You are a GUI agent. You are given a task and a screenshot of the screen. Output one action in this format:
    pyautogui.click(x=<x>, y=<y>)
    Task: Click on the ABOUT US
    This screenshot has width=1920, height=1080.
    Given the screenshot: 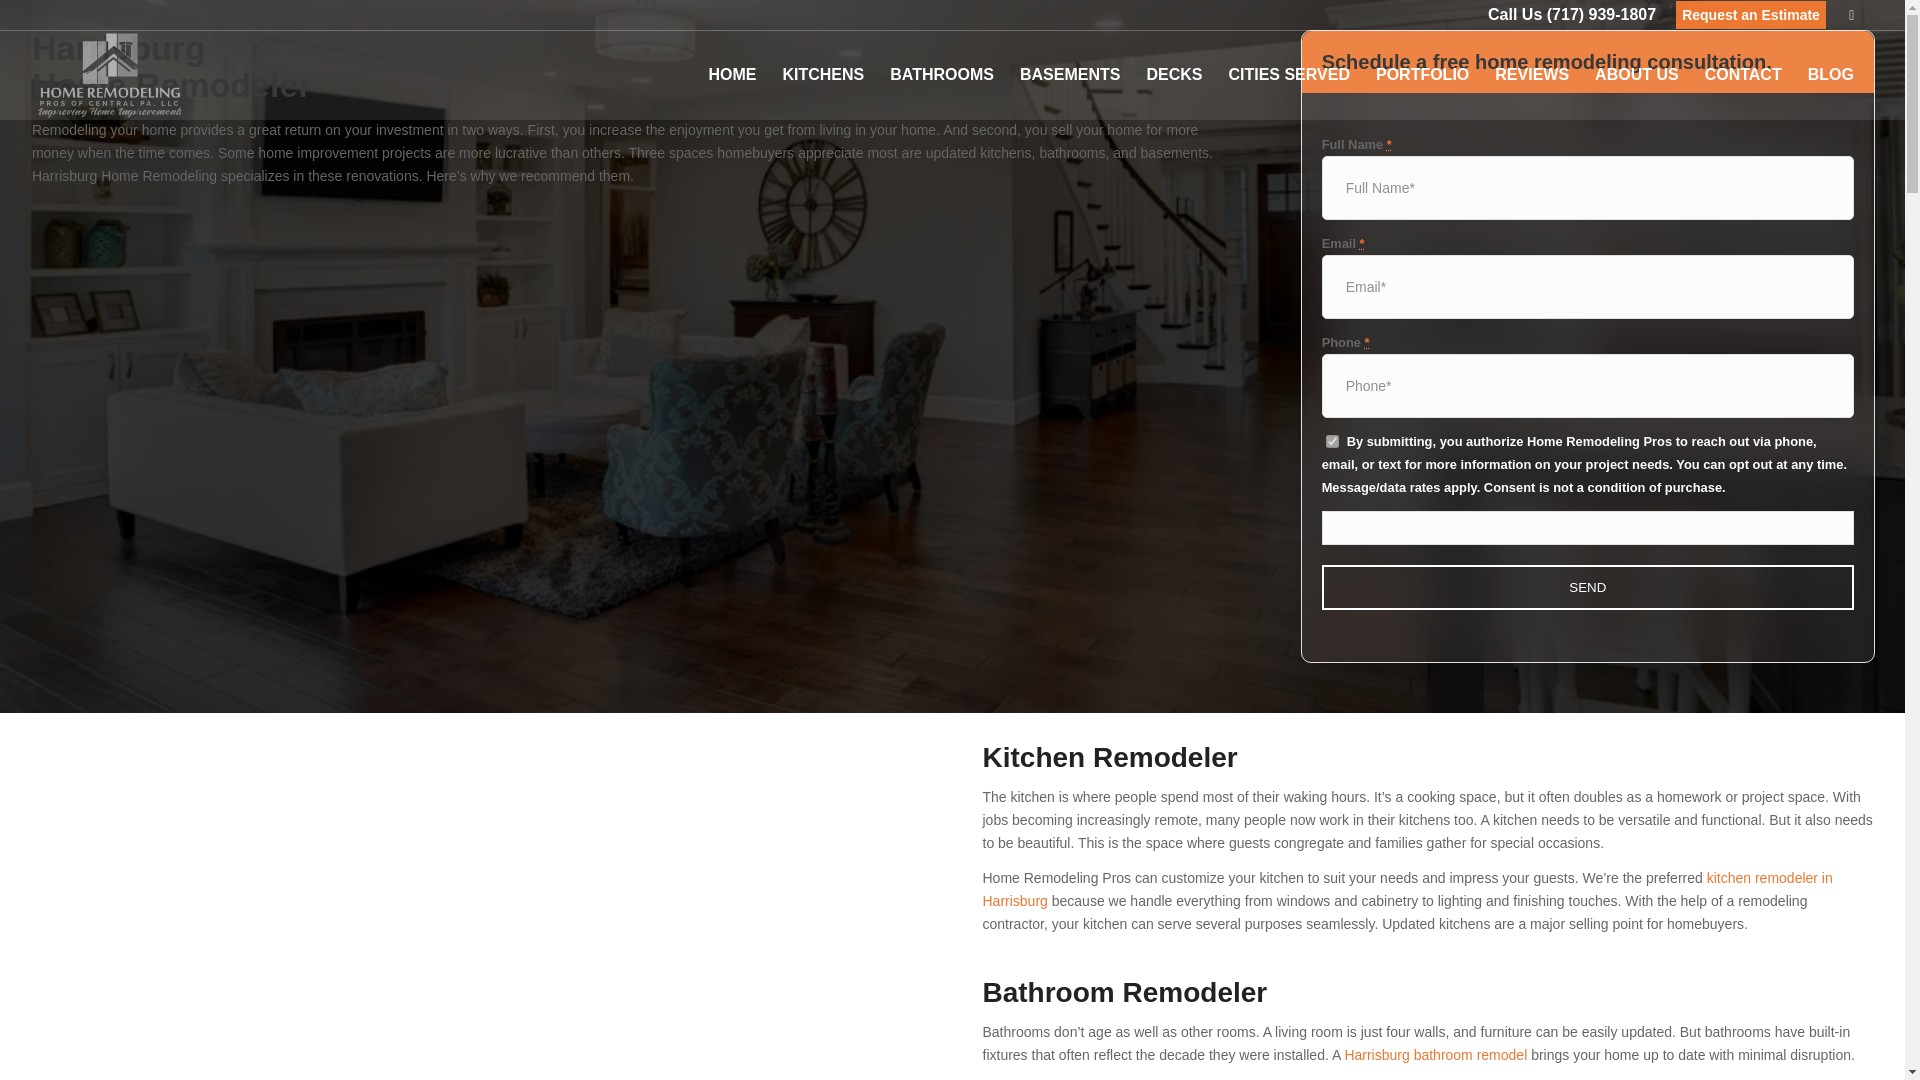 What is the action you would take?
    pyautogui.click(x=1636, y=74)
    